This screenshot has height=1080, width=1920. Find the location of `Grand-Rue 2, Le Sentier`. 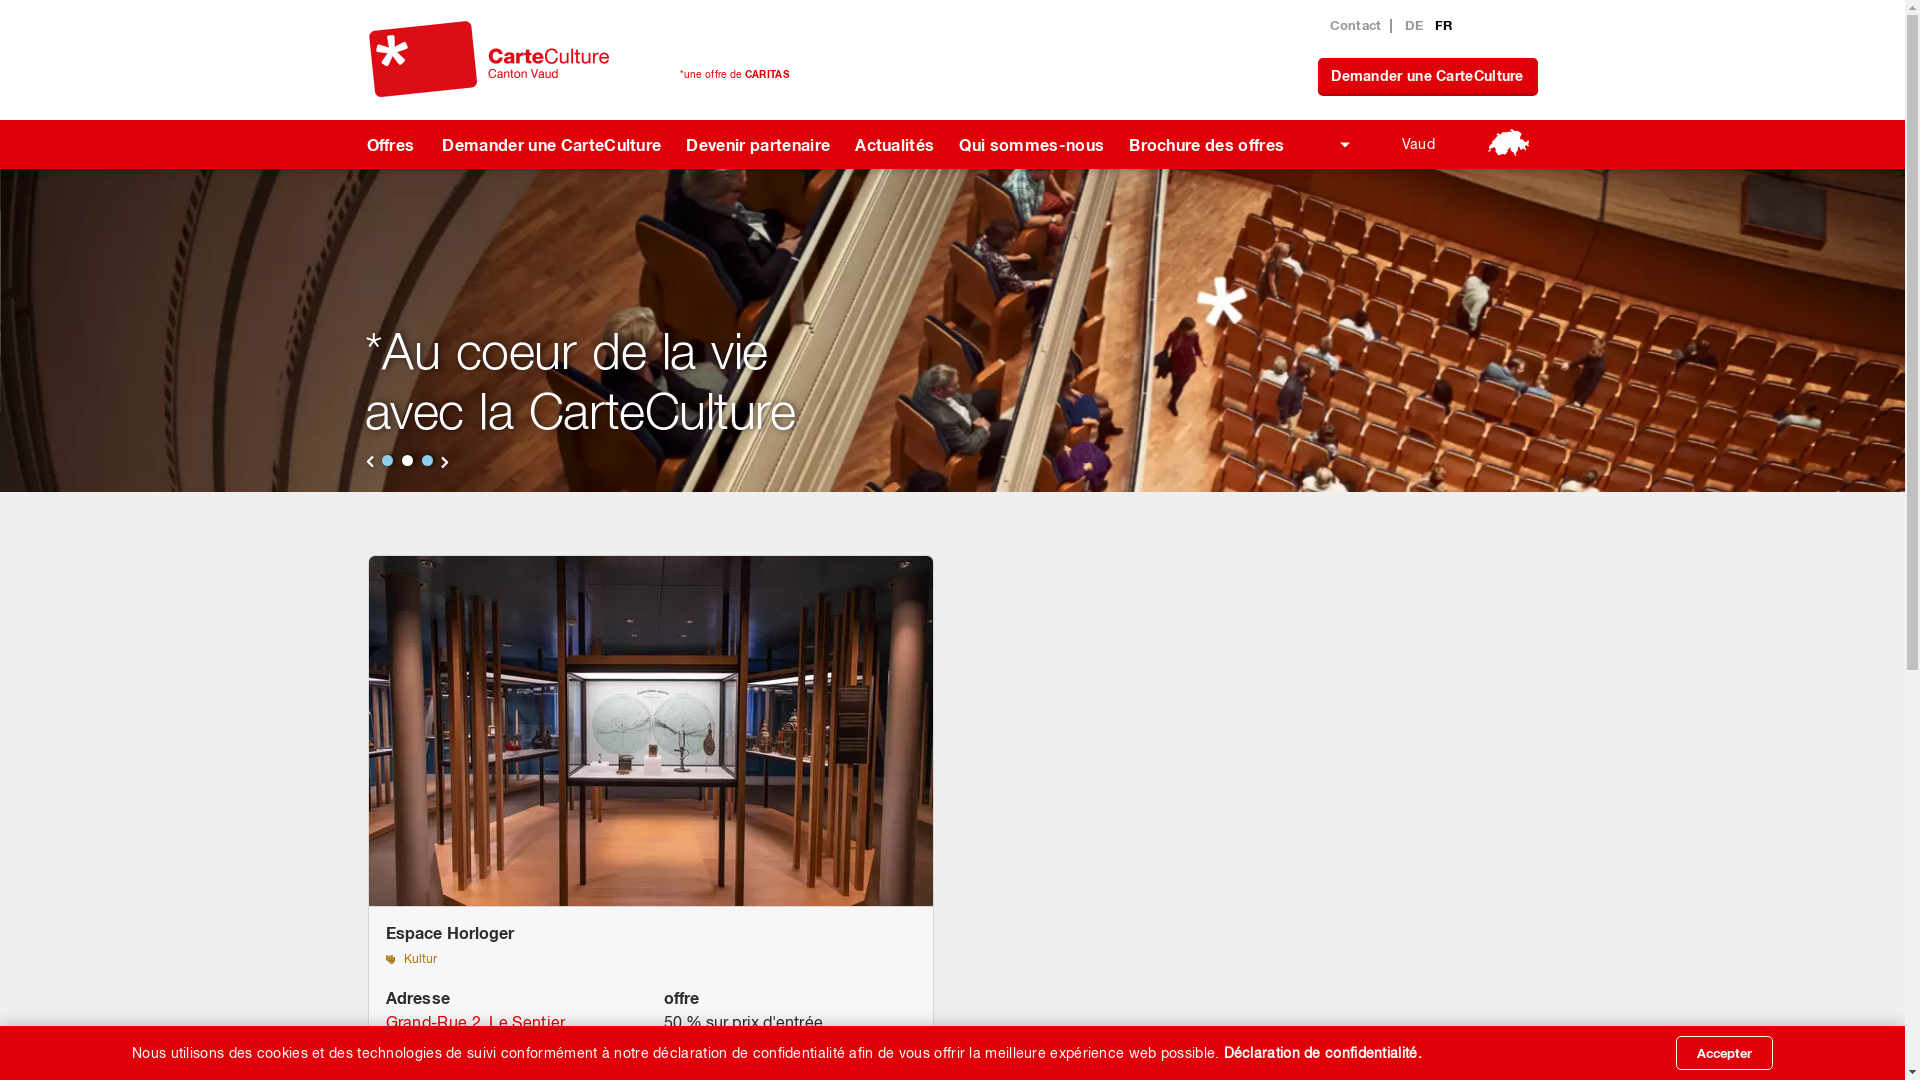

Grand-Rue 2, Le Sentier is located at coordinates (476, 1022).